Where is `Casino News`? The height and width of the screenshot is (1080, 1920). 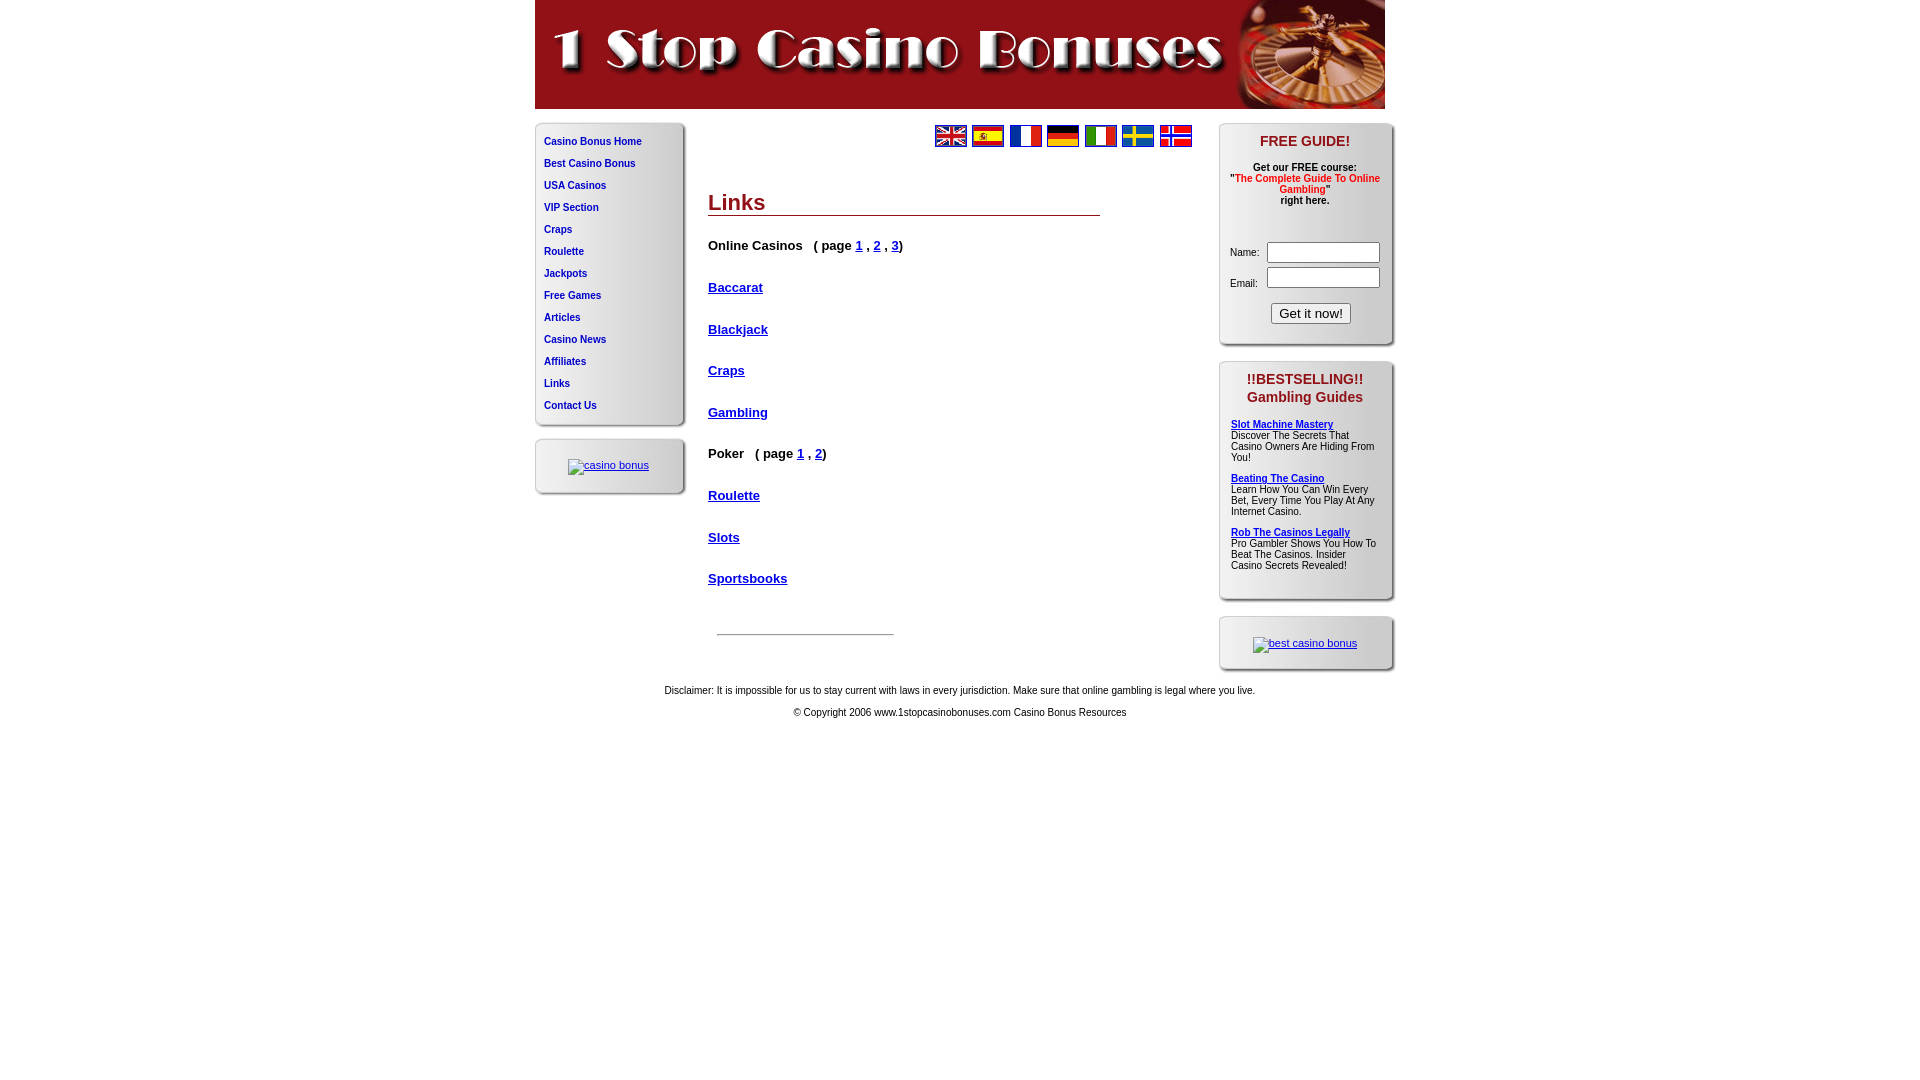 Casino News is located at coordinates (610, 340).